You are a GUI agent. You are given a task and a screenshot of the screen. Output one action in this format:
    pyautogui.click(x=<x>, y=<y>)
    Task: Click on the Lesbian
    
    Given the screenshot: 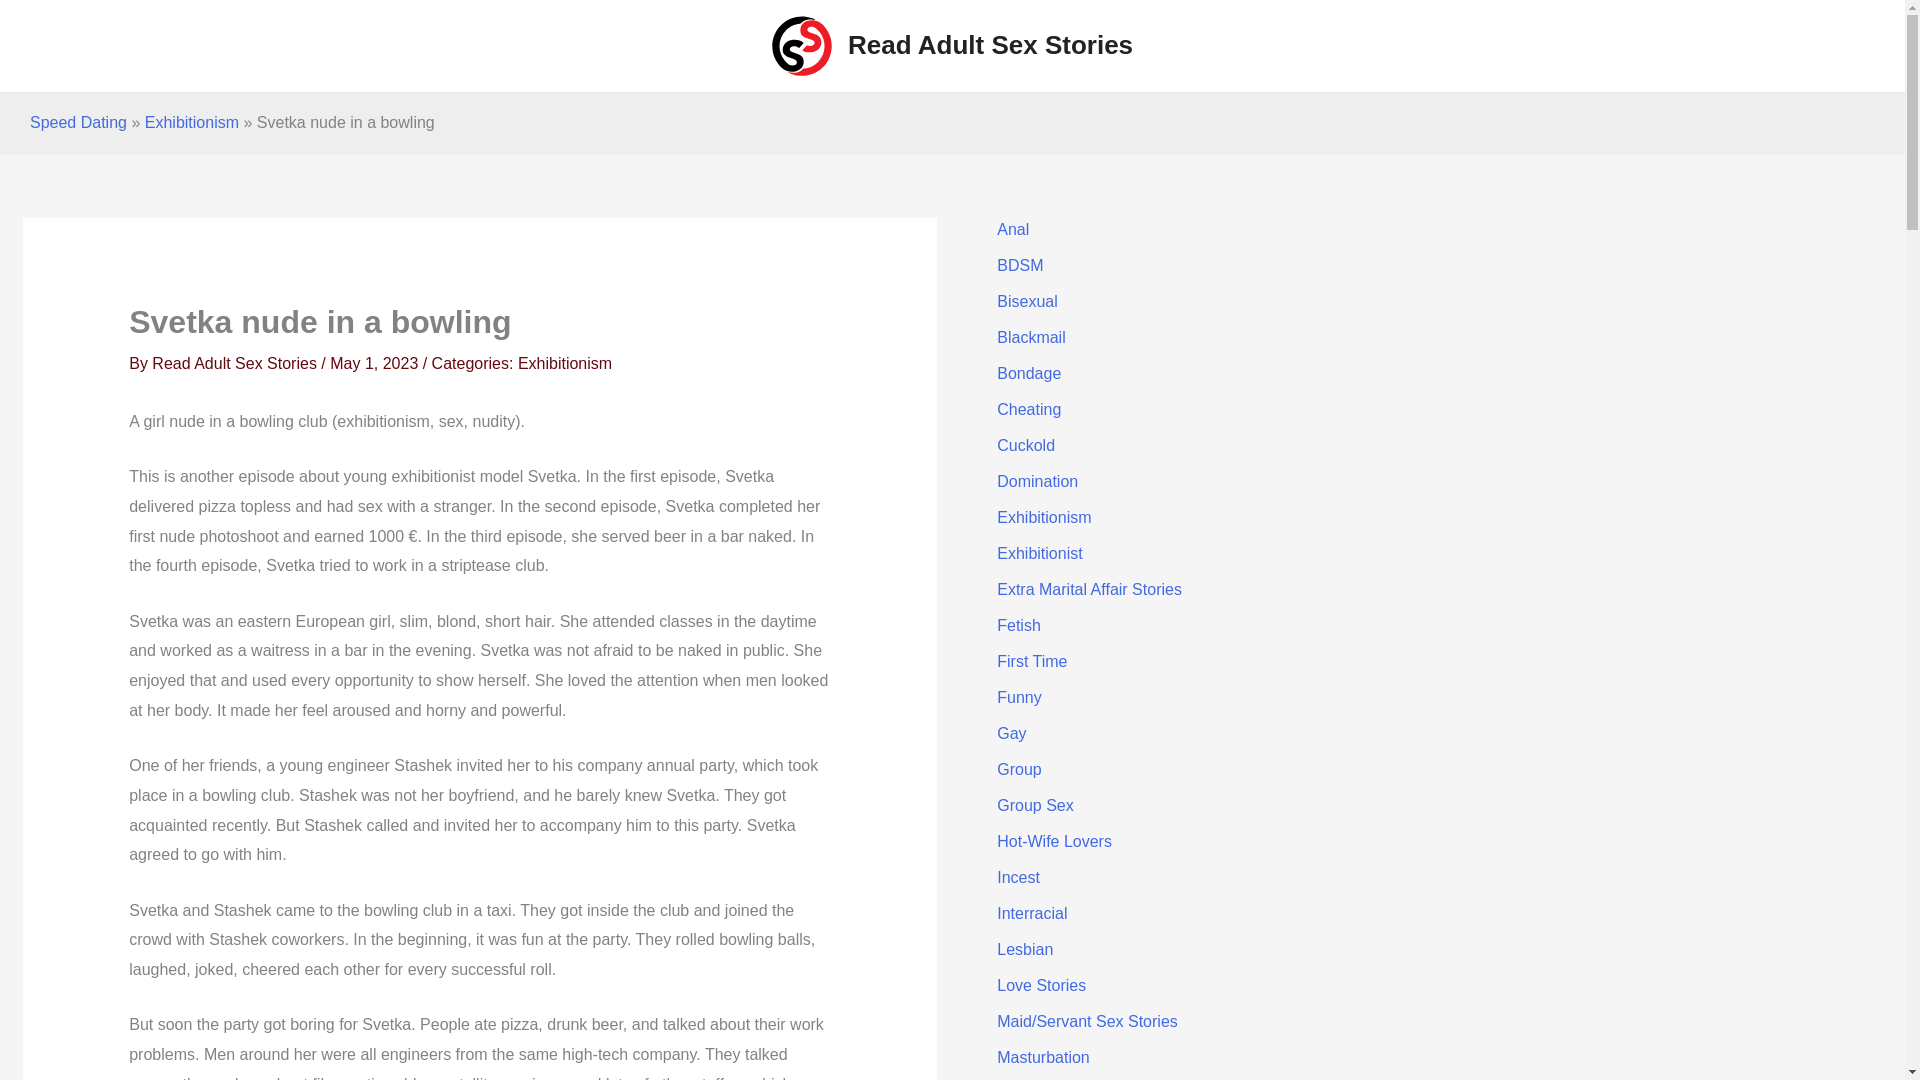 What is the action you would take?
    pyautogui.click(x=1024, y=948)
    